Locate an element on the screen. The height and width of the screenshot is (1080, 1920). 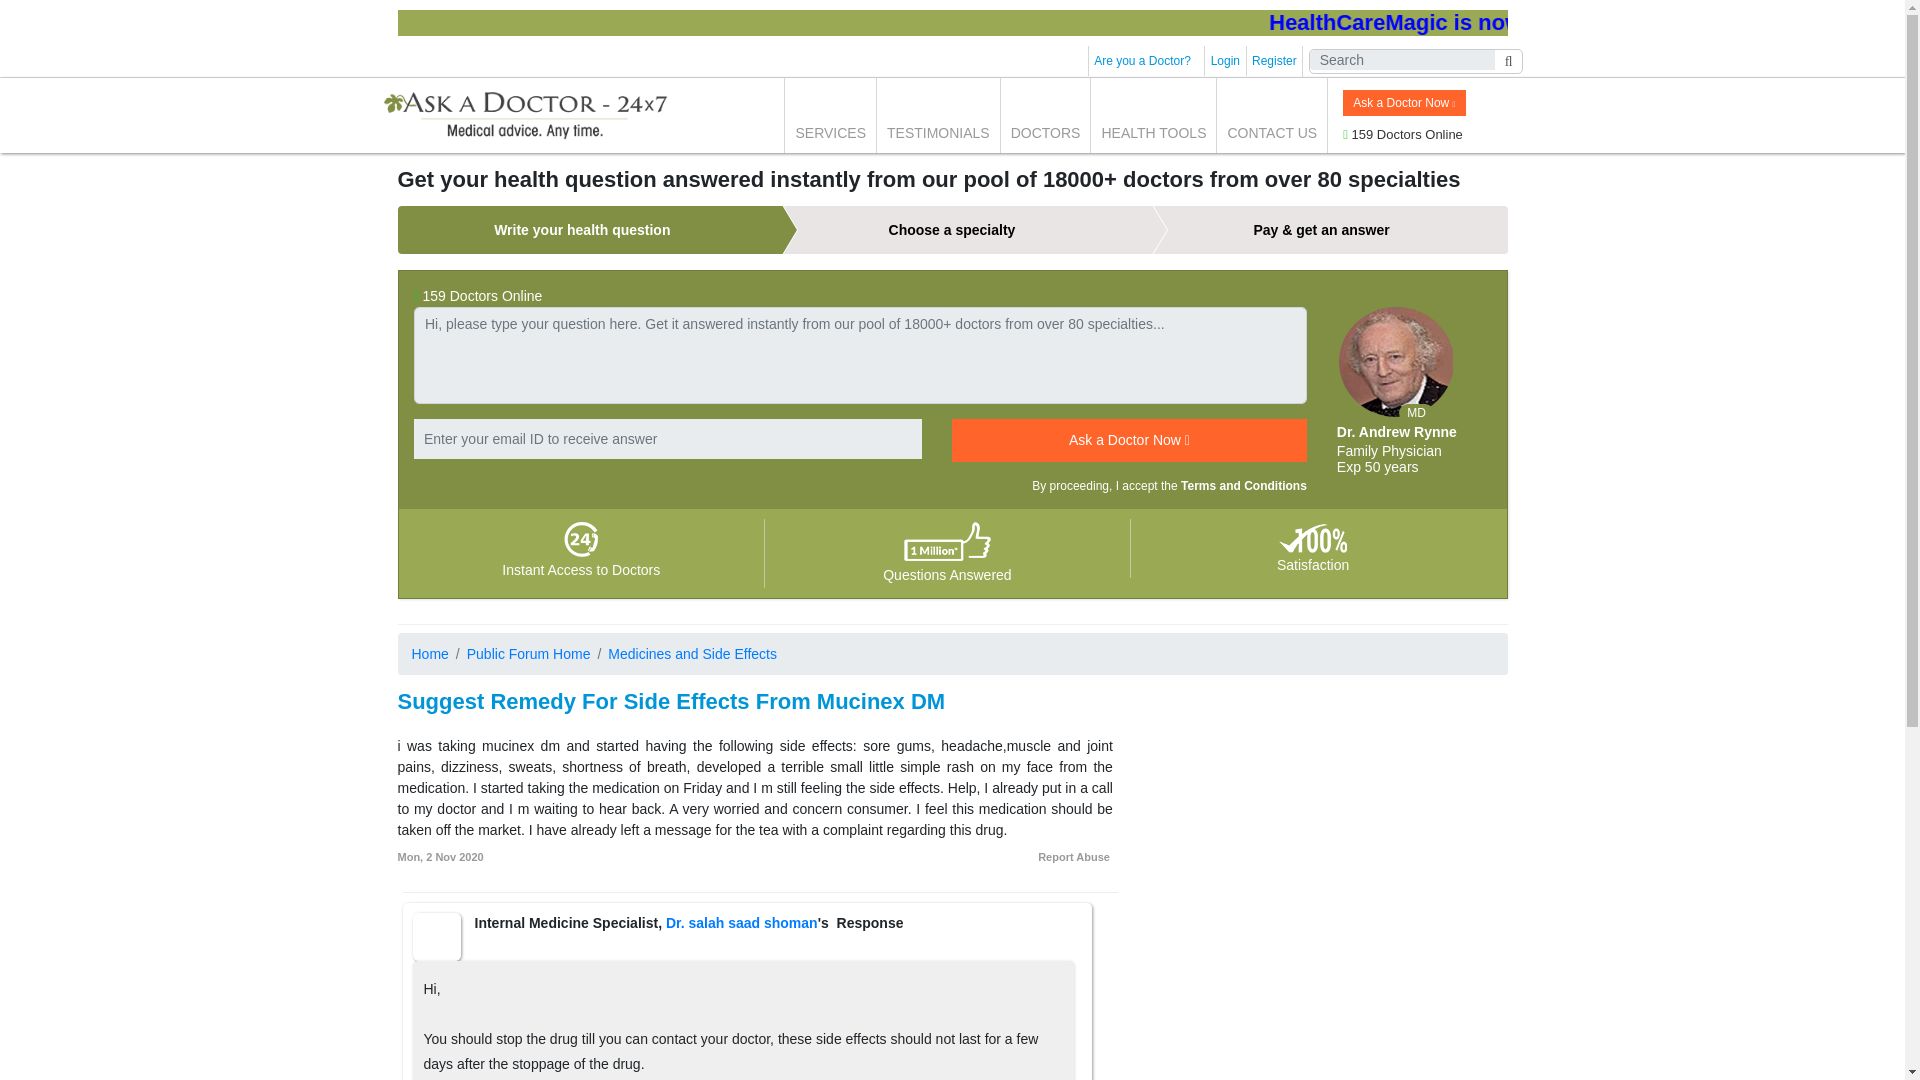
TESTIMONIALS is located at coordinates (938, 115).